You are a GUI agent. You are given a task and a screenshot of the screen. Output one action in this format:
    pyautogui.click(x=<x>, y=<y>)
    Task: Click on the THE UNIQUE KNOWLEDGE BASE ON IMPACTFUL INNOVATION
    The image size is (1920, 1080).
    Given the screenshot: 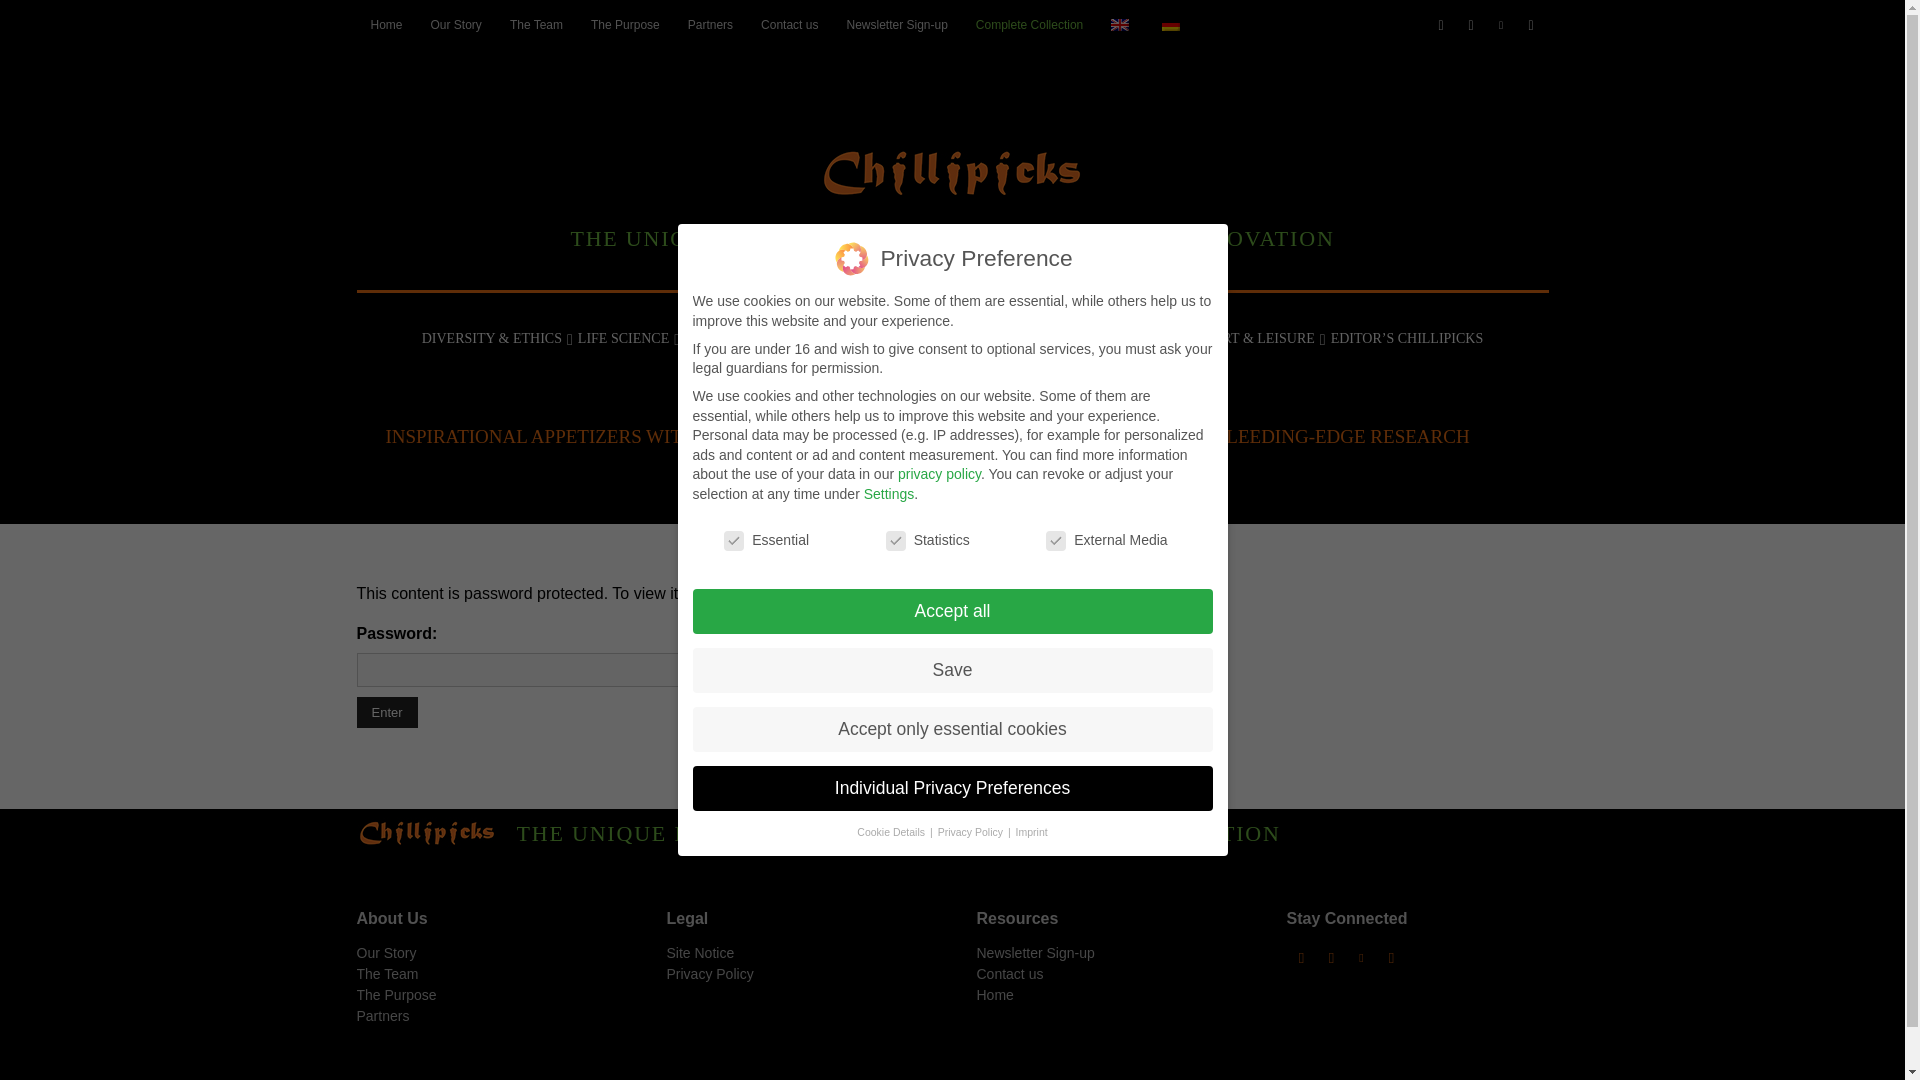 What is the action you would take?
    pyautogui.click(x=951, y=188)
    